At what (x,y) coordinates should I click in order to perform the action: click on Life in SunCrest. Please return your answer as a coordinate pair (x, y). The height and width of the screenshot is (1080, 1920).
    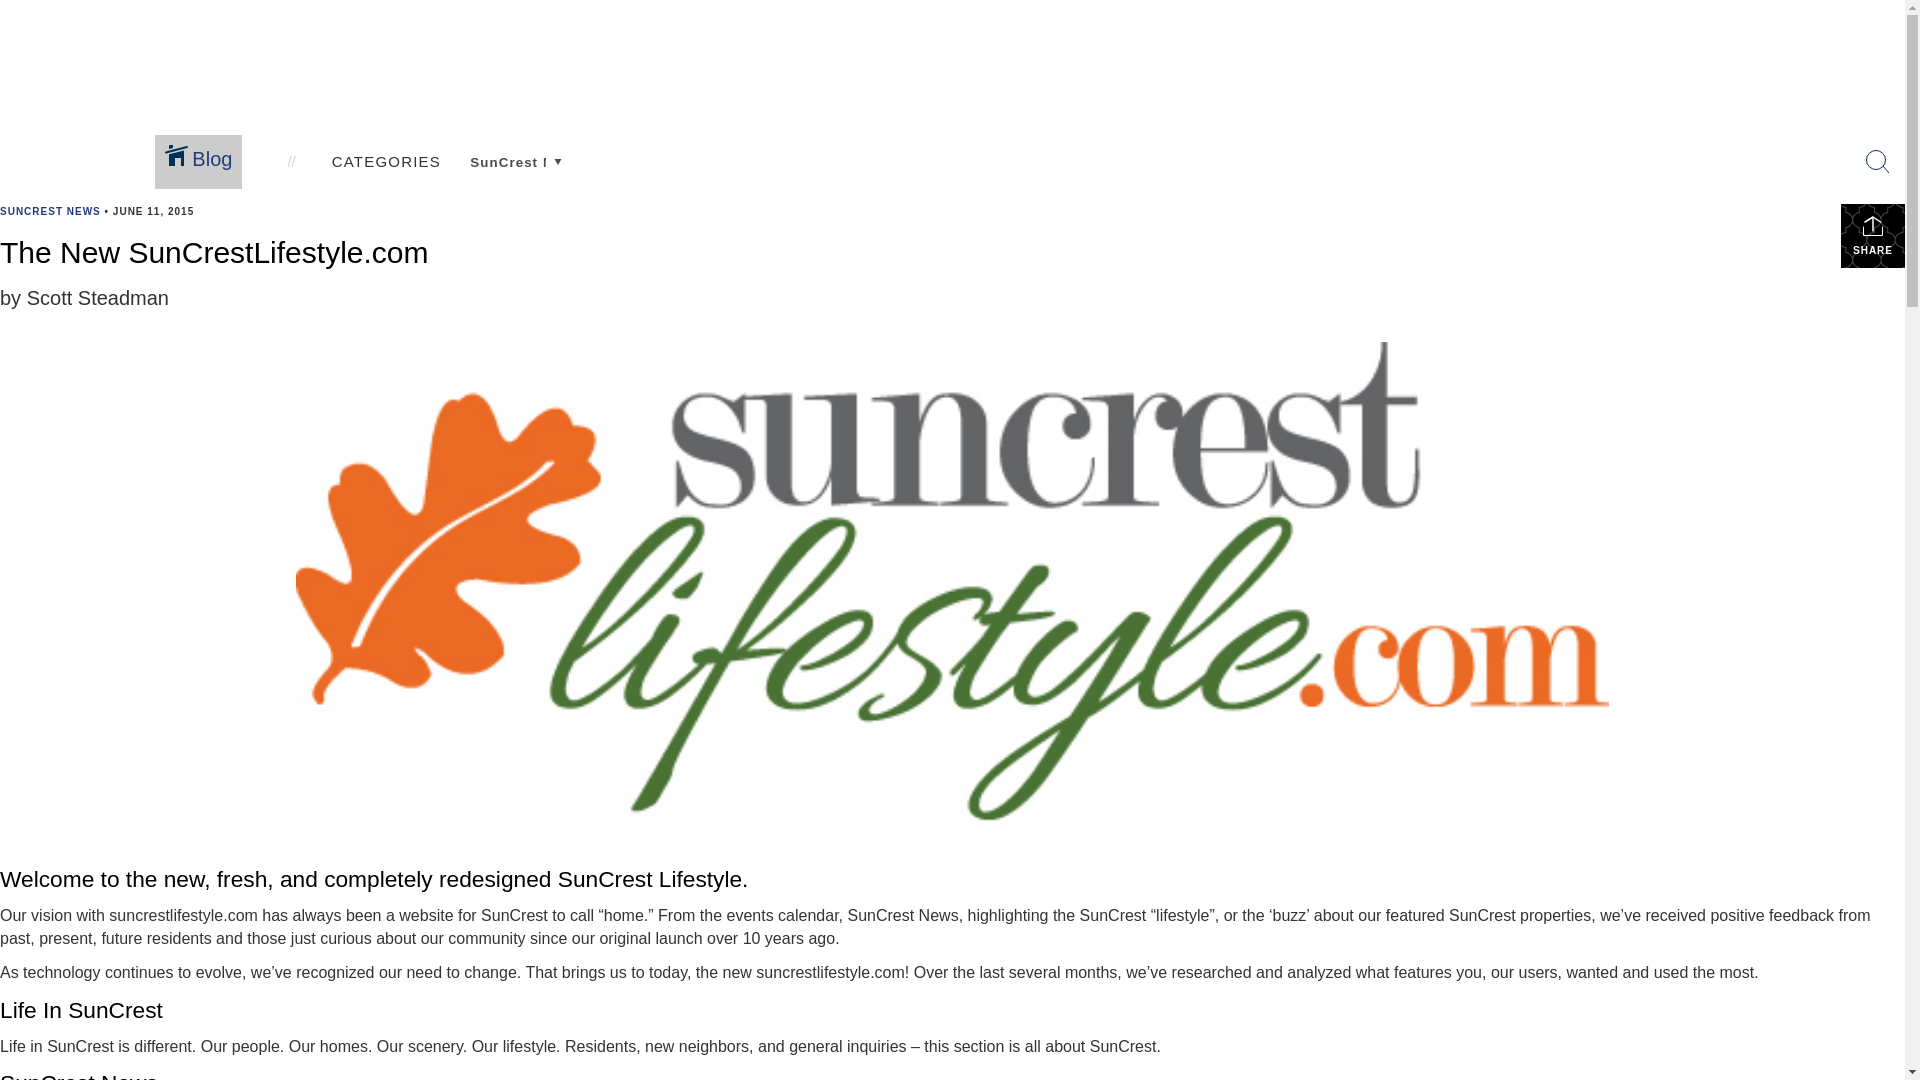
    Looking at the image, I should click on (798, 100).